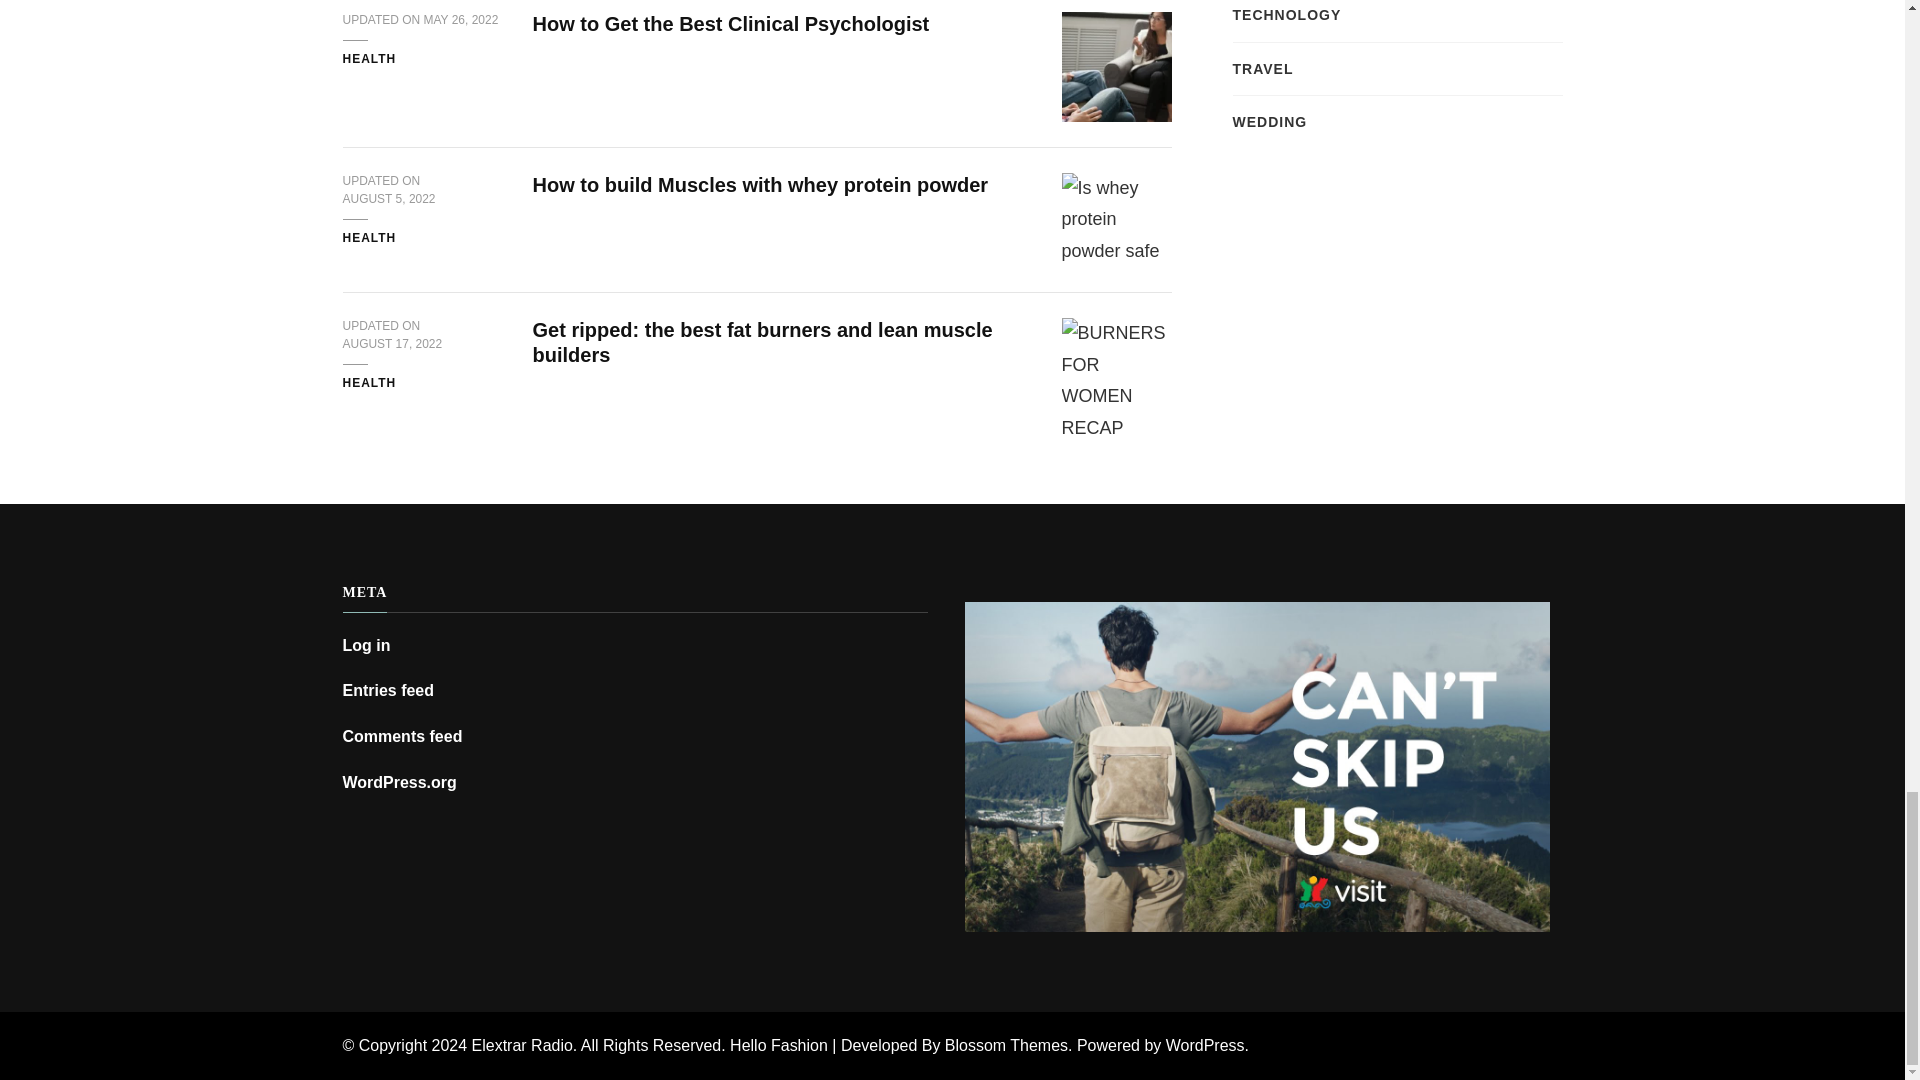  Describe the element at coordinates (368, 239) in the screenshot. I see `HEALTH` at that location.